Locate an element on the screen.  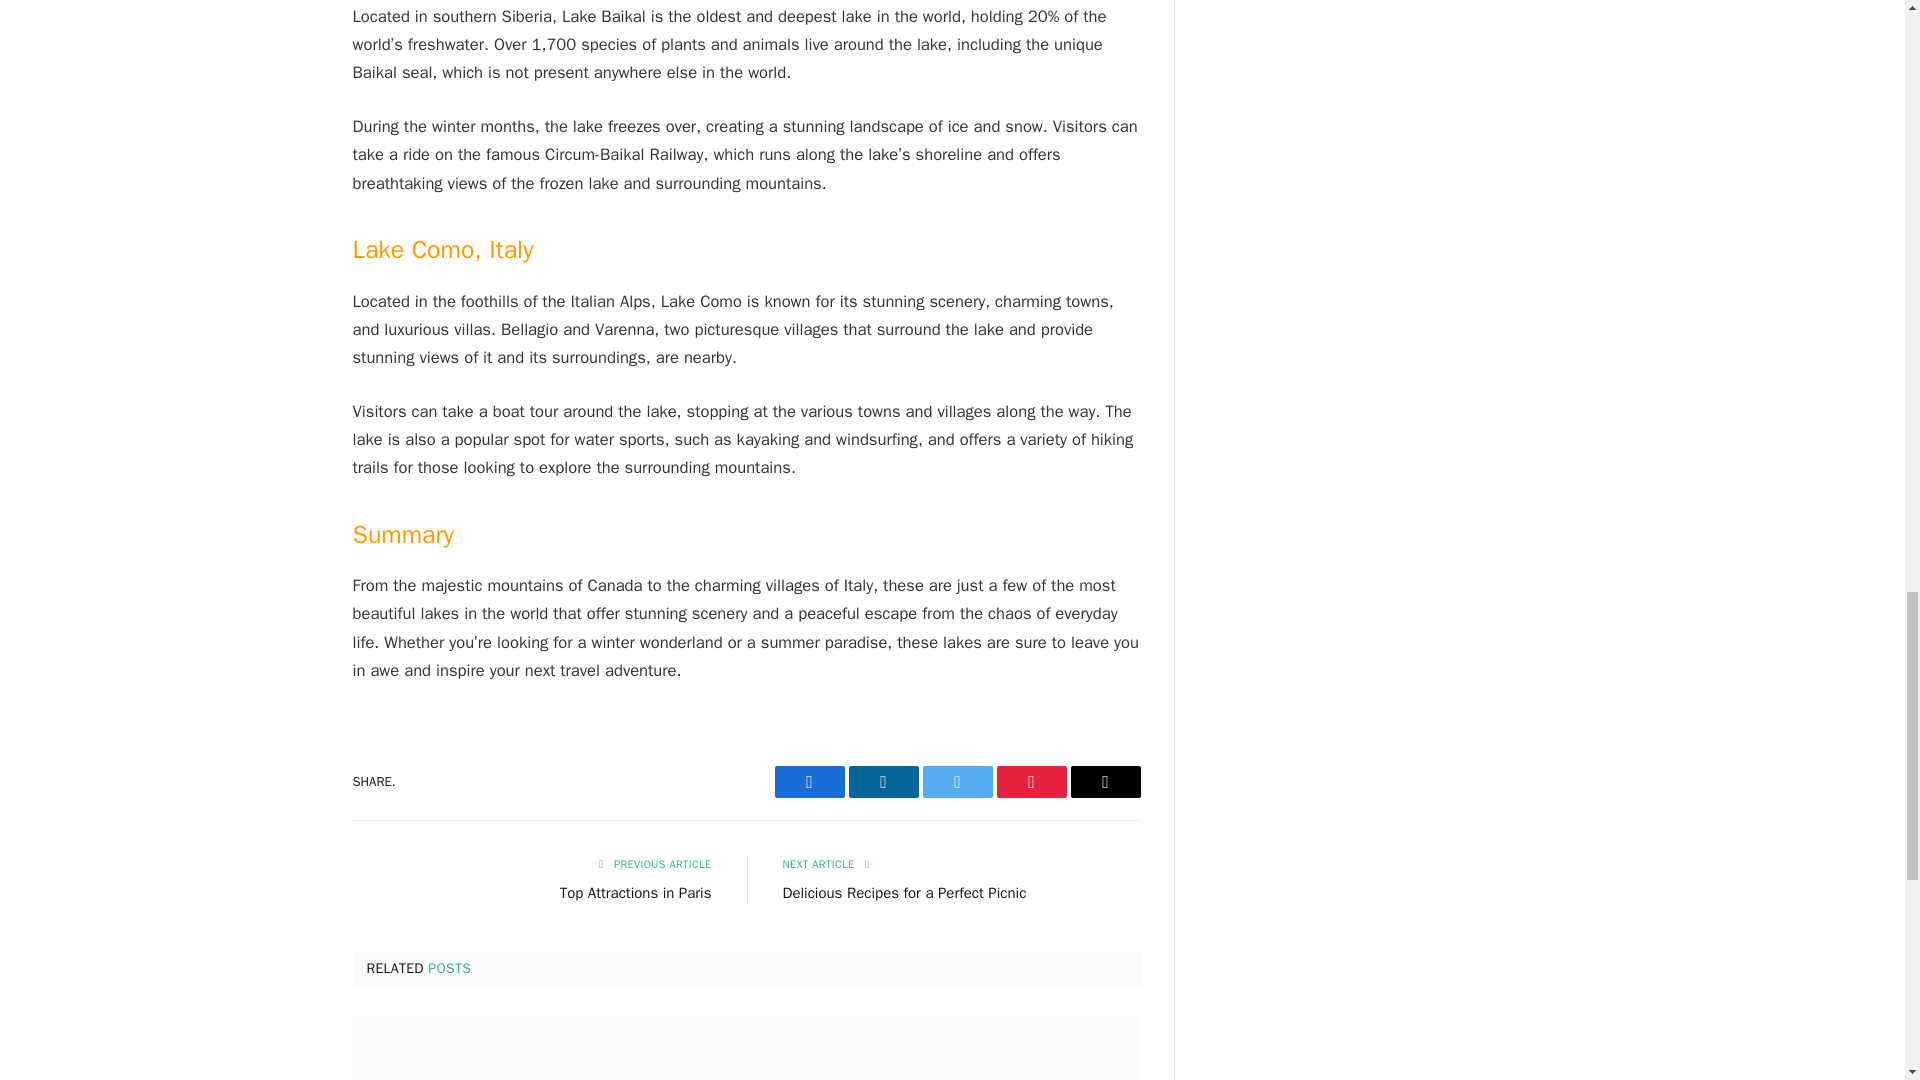
LinkedIn is located at coordinates (882, 782).